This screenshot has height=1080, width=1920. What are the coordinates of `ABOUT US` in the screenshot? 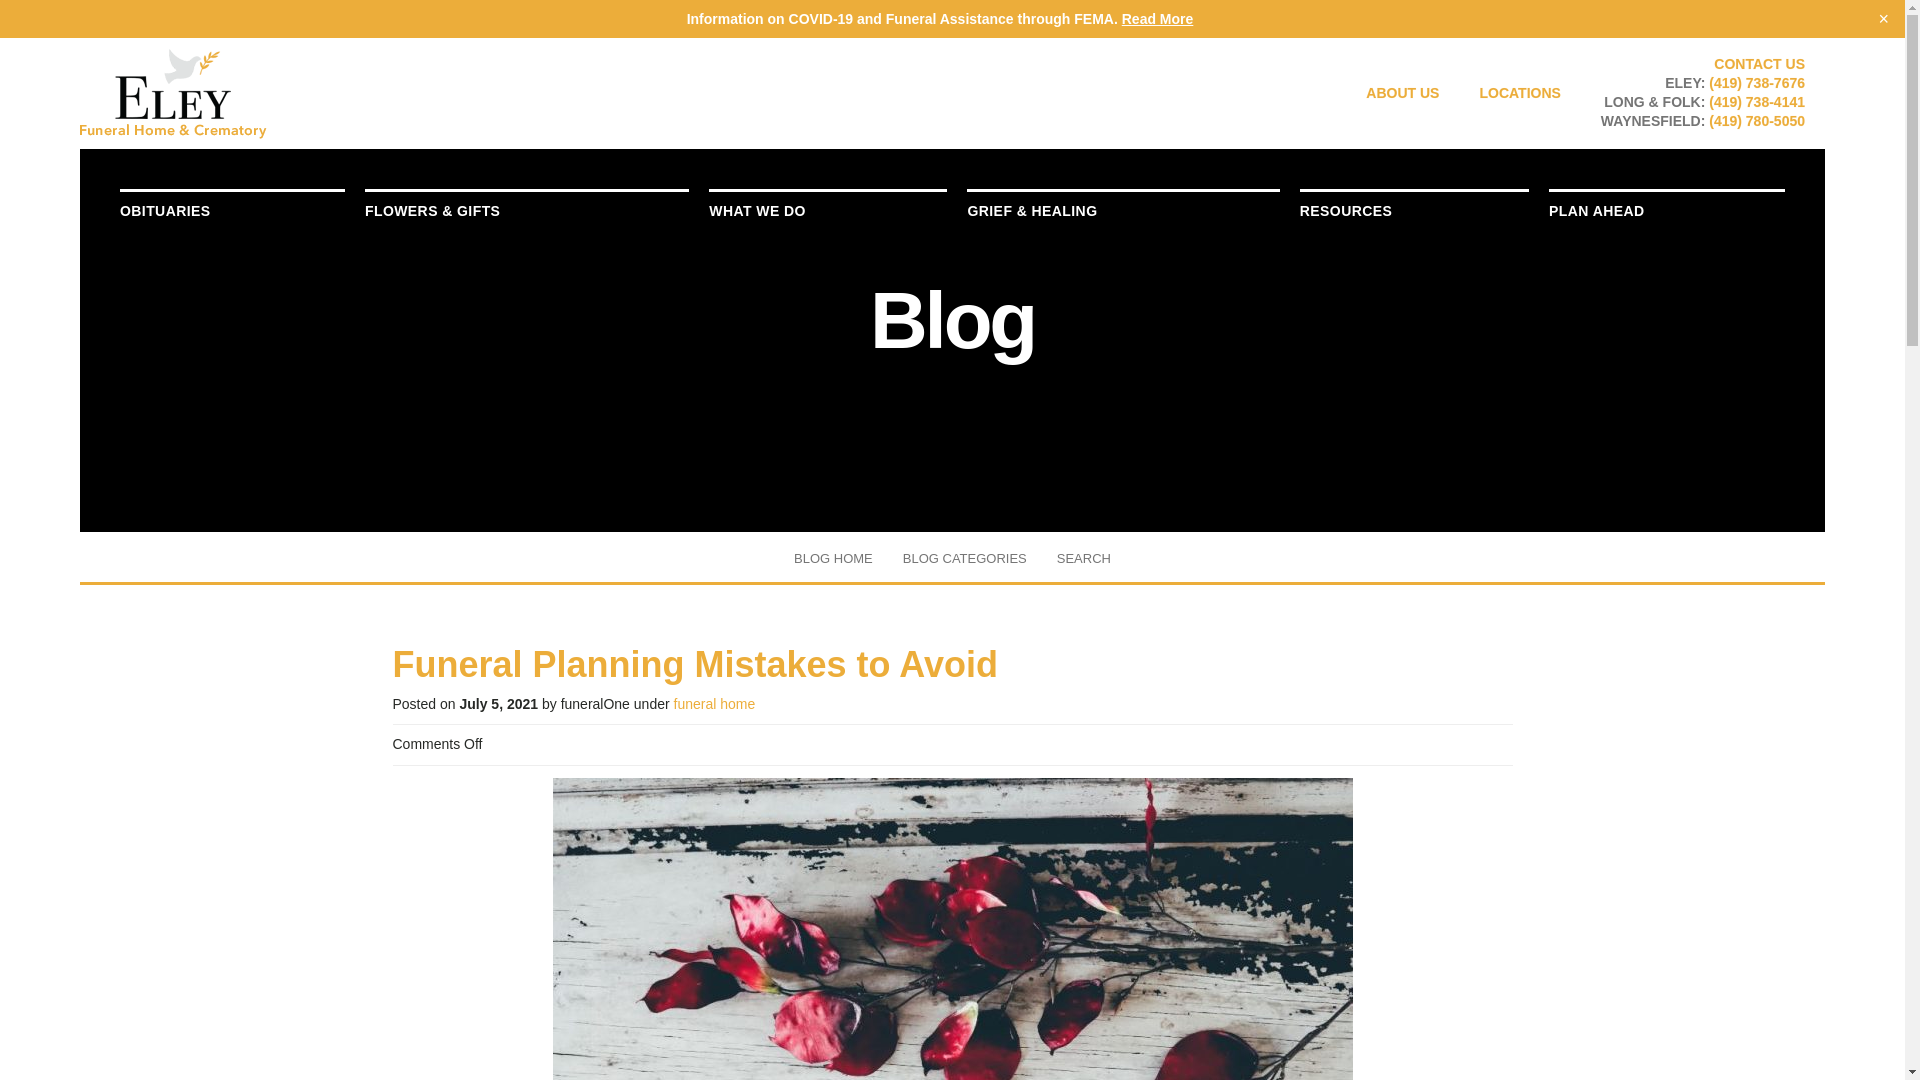 It's located at (1402, 93).